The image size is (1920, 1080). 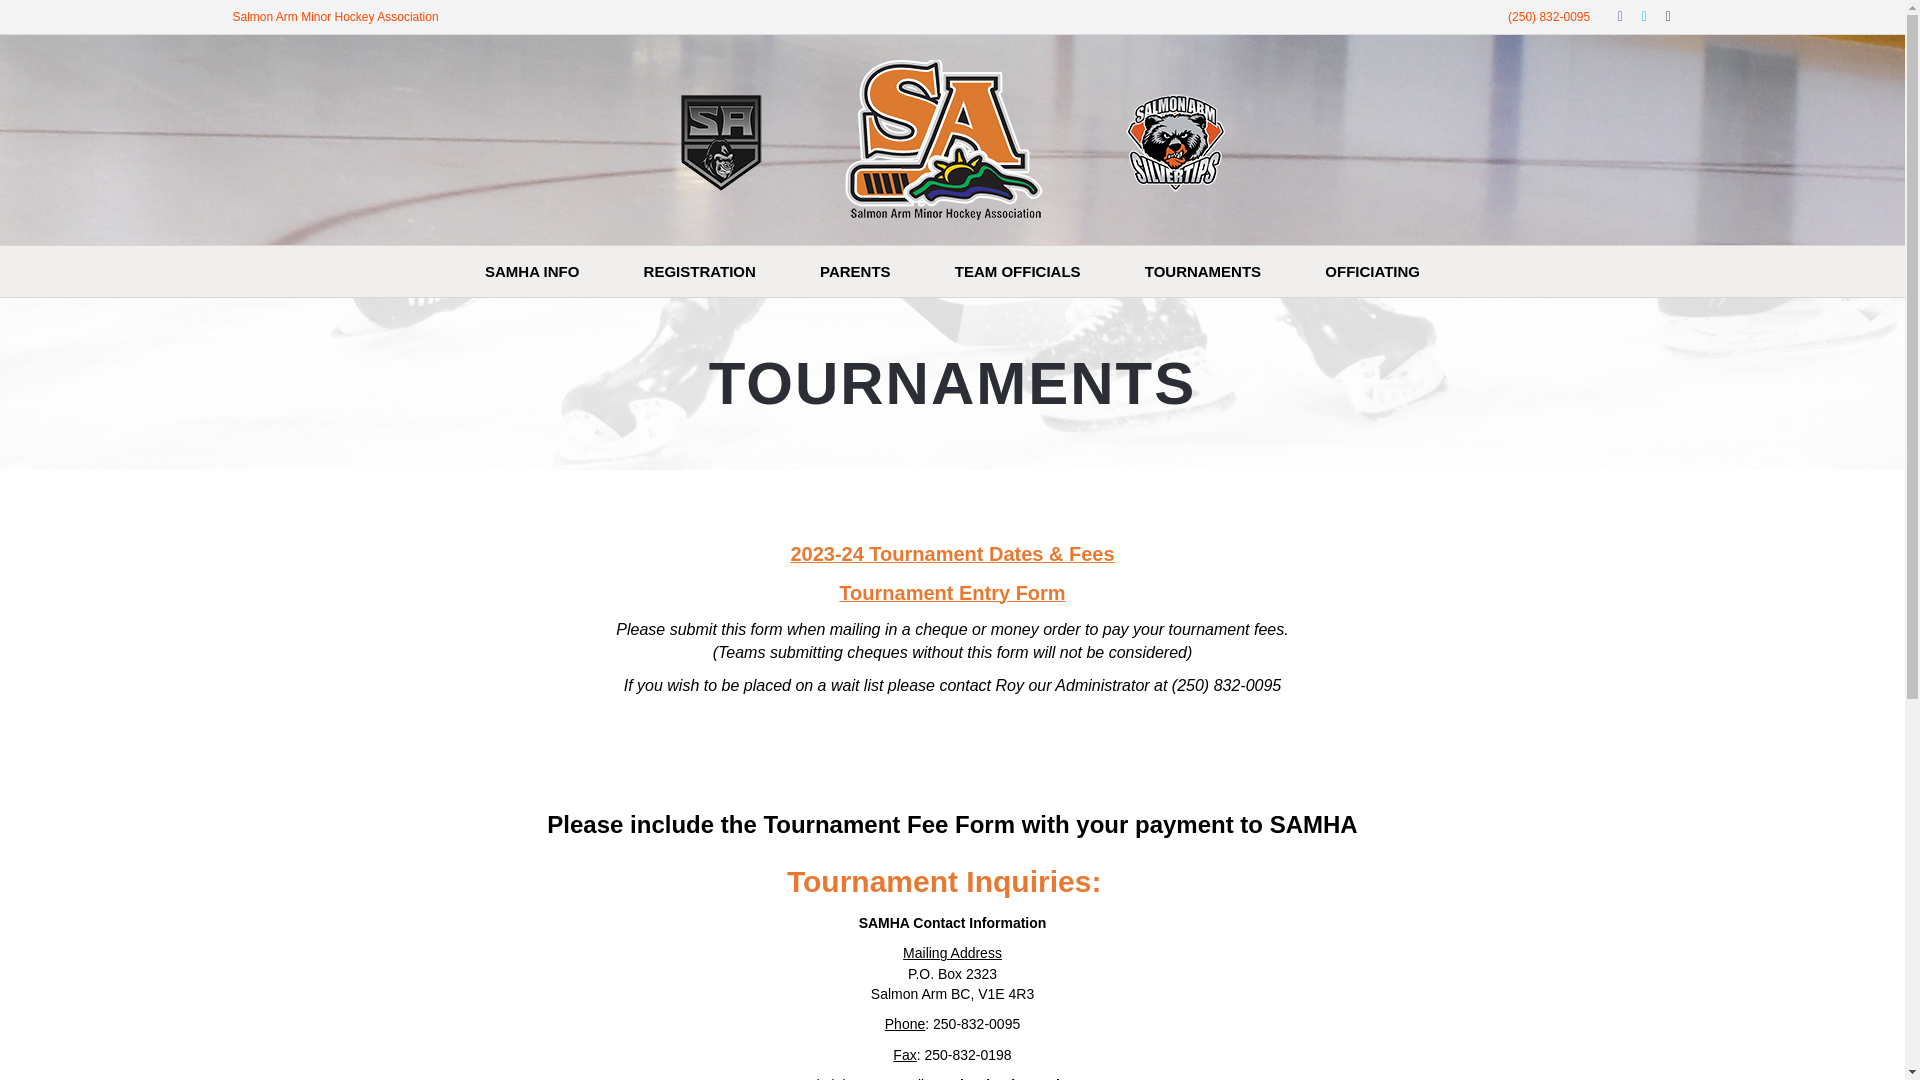 I want to click on PARENTS, so click(x=855, y=272).